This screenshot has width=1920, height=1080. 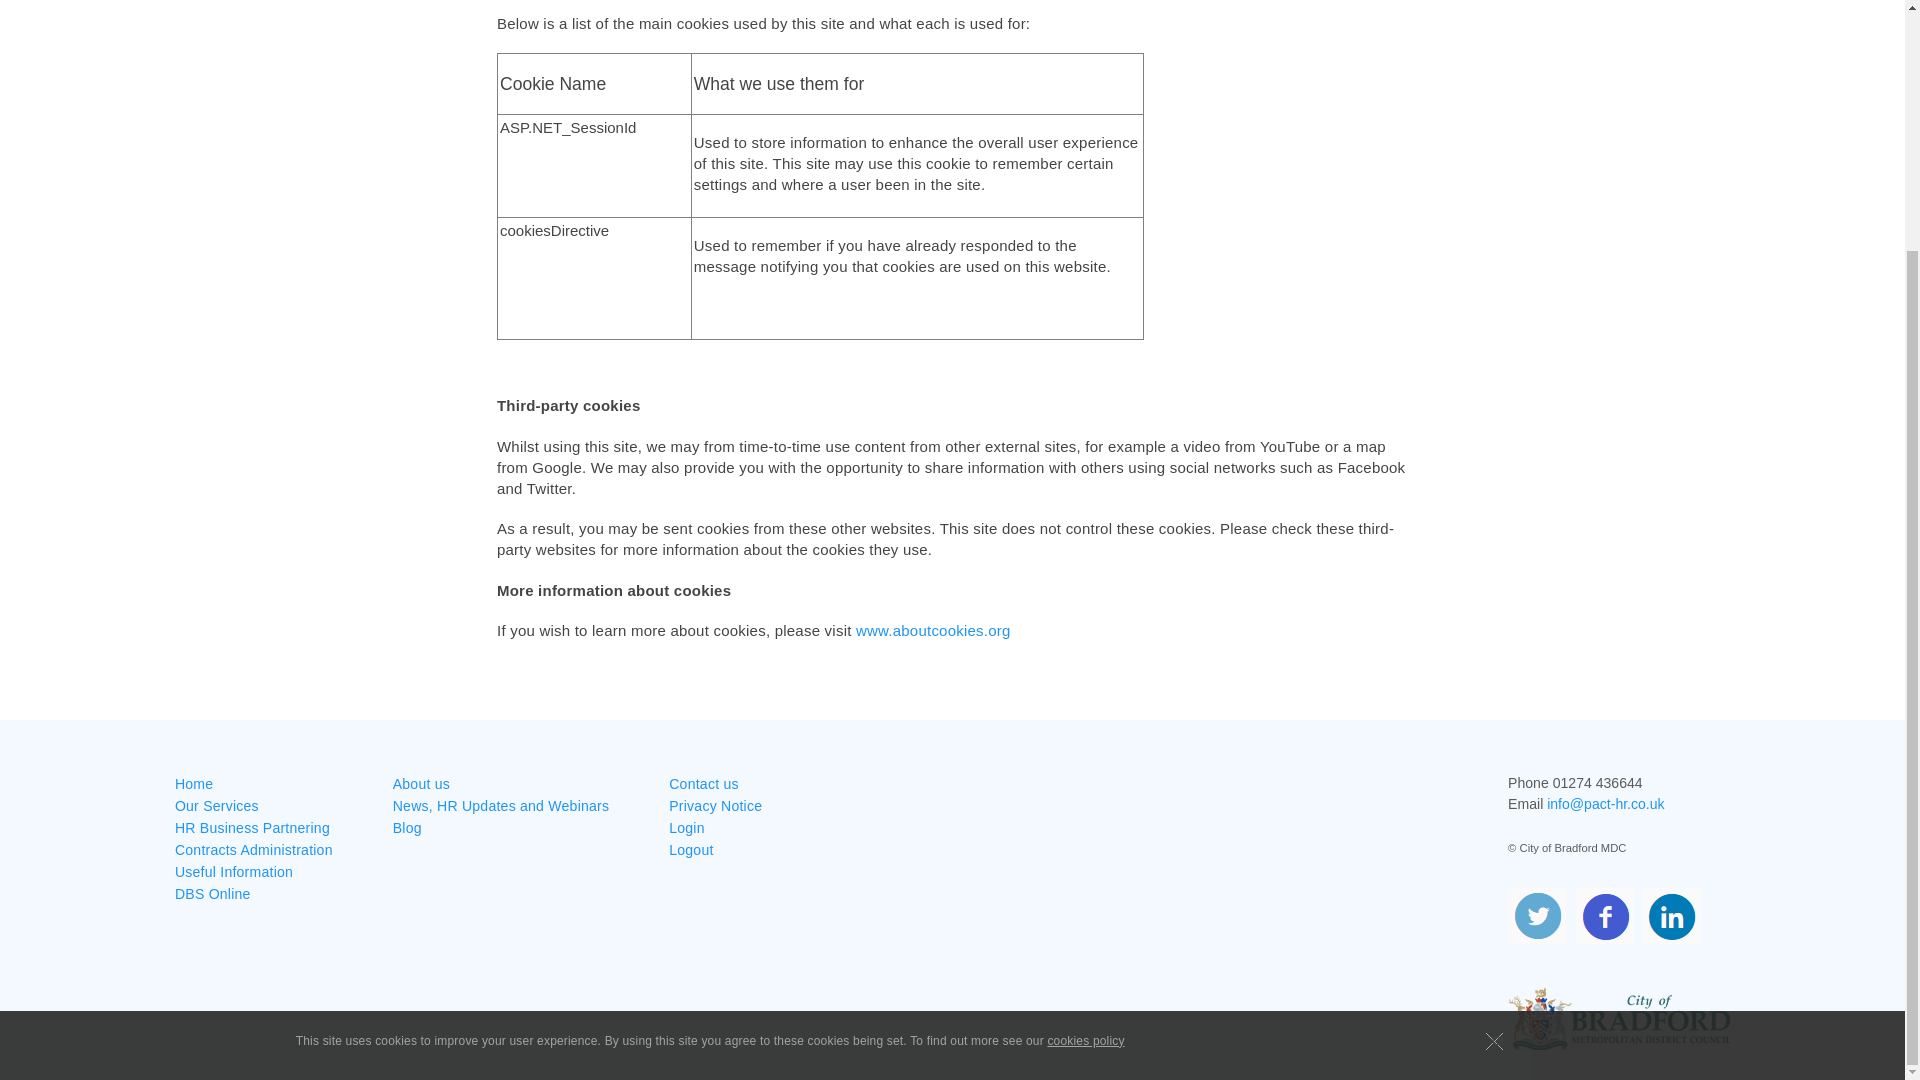 I want to click on Contact us, so click(x=702, y=784).